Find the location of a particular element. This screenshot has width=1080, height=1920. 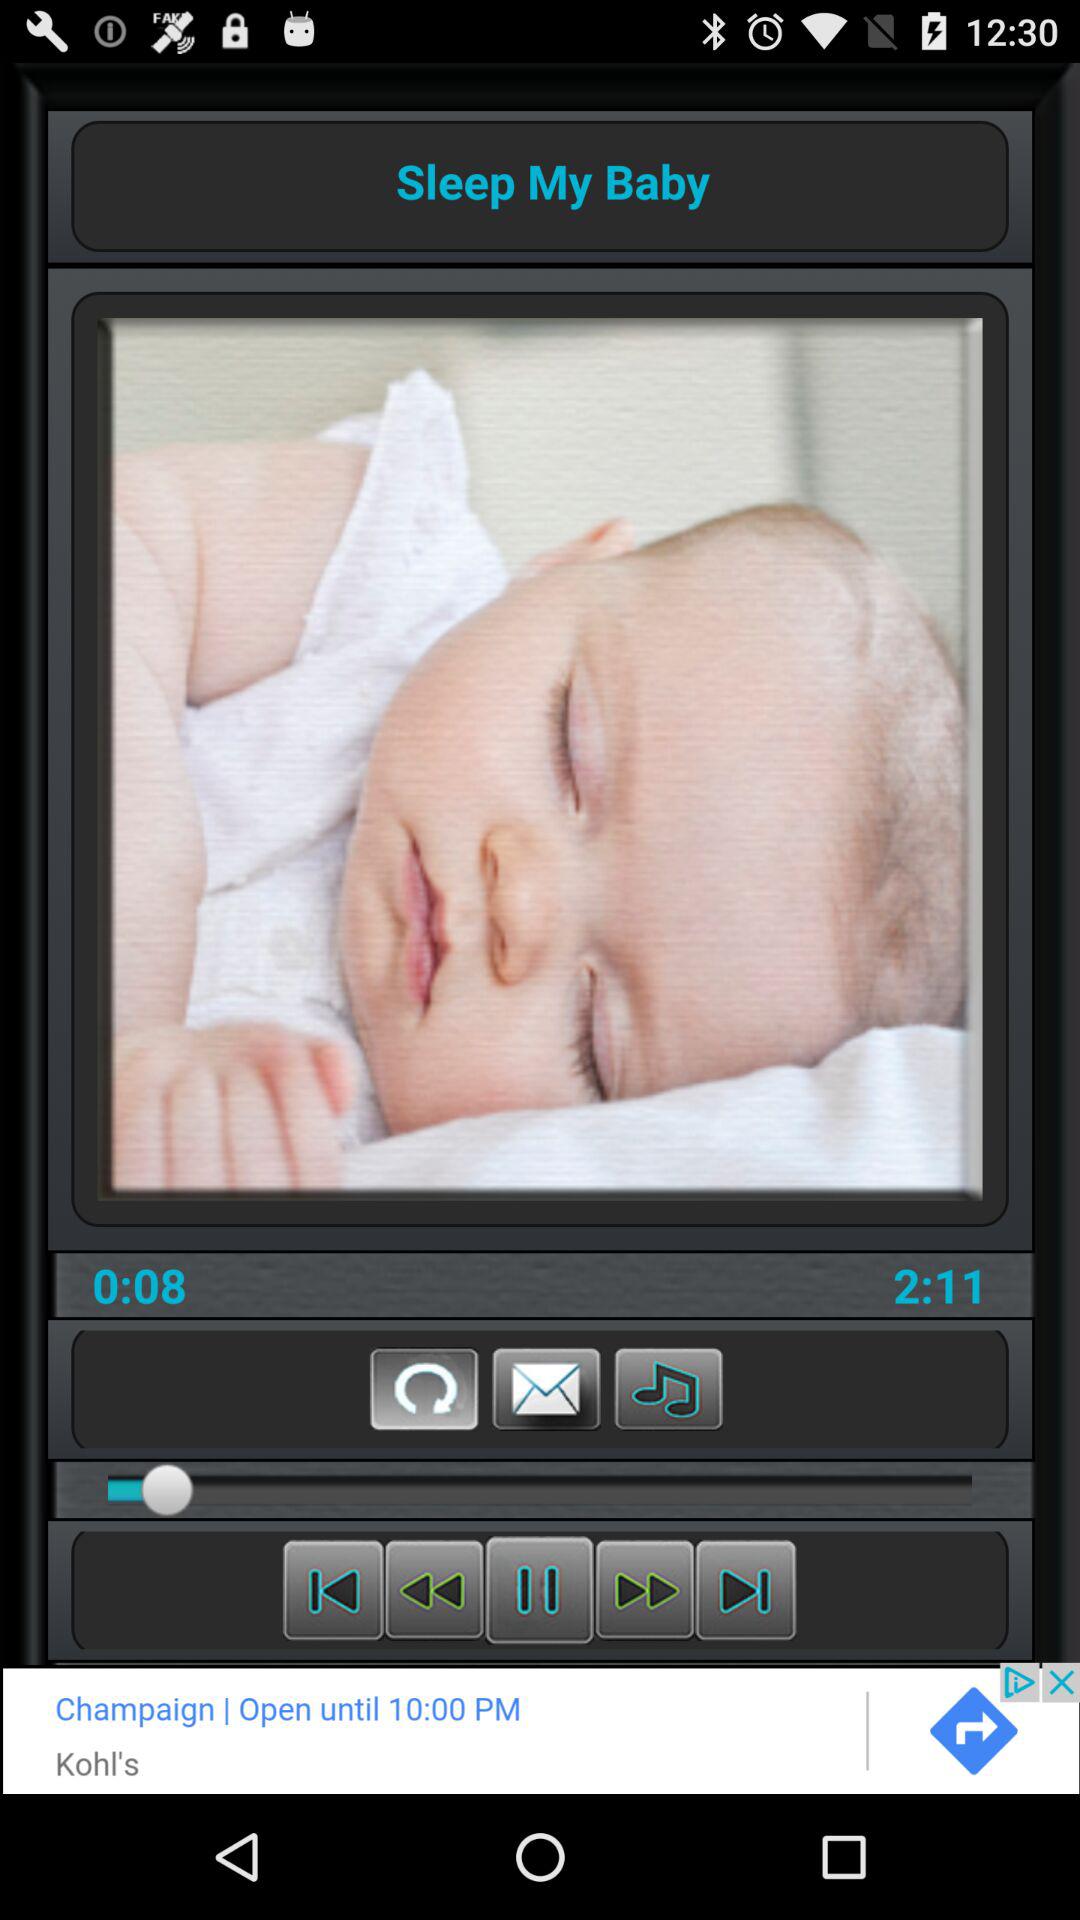

scroll back on current media file is located at coordinates (434, 1590).